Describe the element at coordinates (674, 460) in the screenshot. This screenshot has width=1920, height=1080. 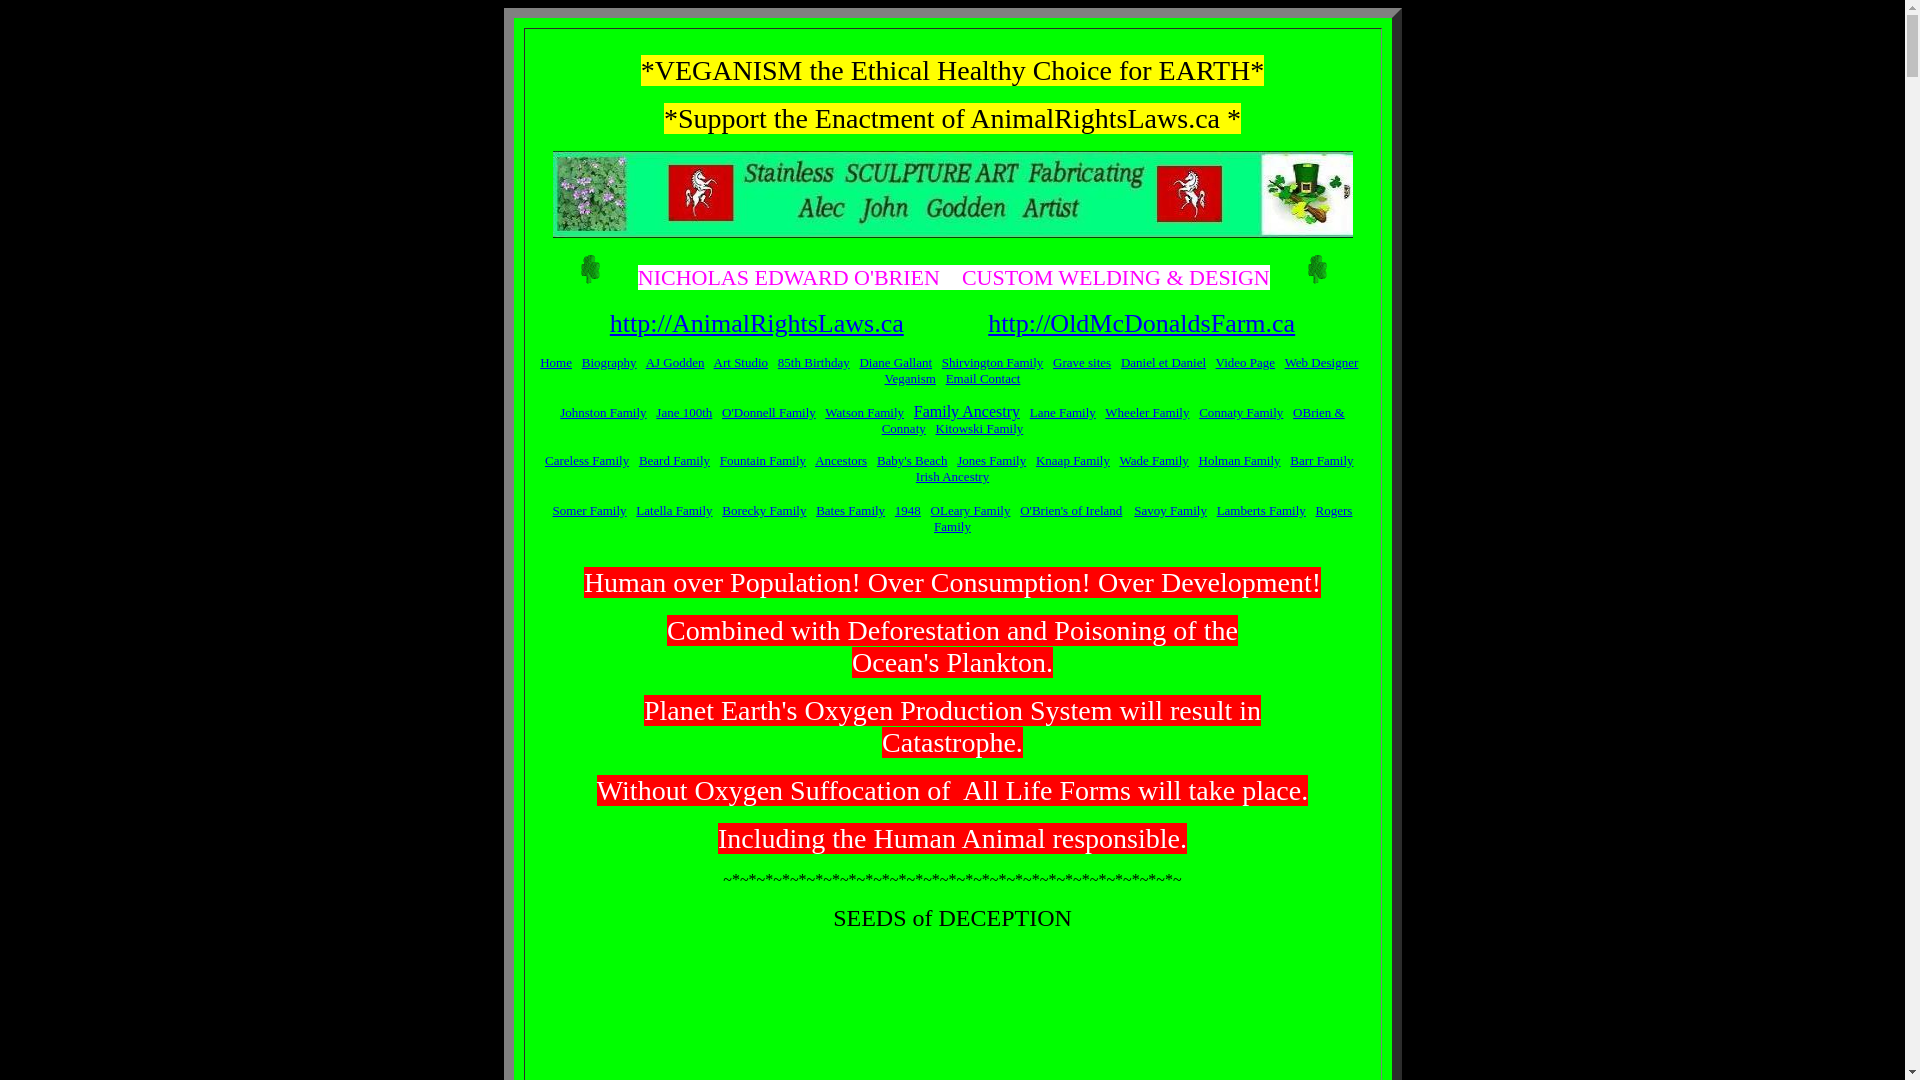
I see `Beard Family` at that location.